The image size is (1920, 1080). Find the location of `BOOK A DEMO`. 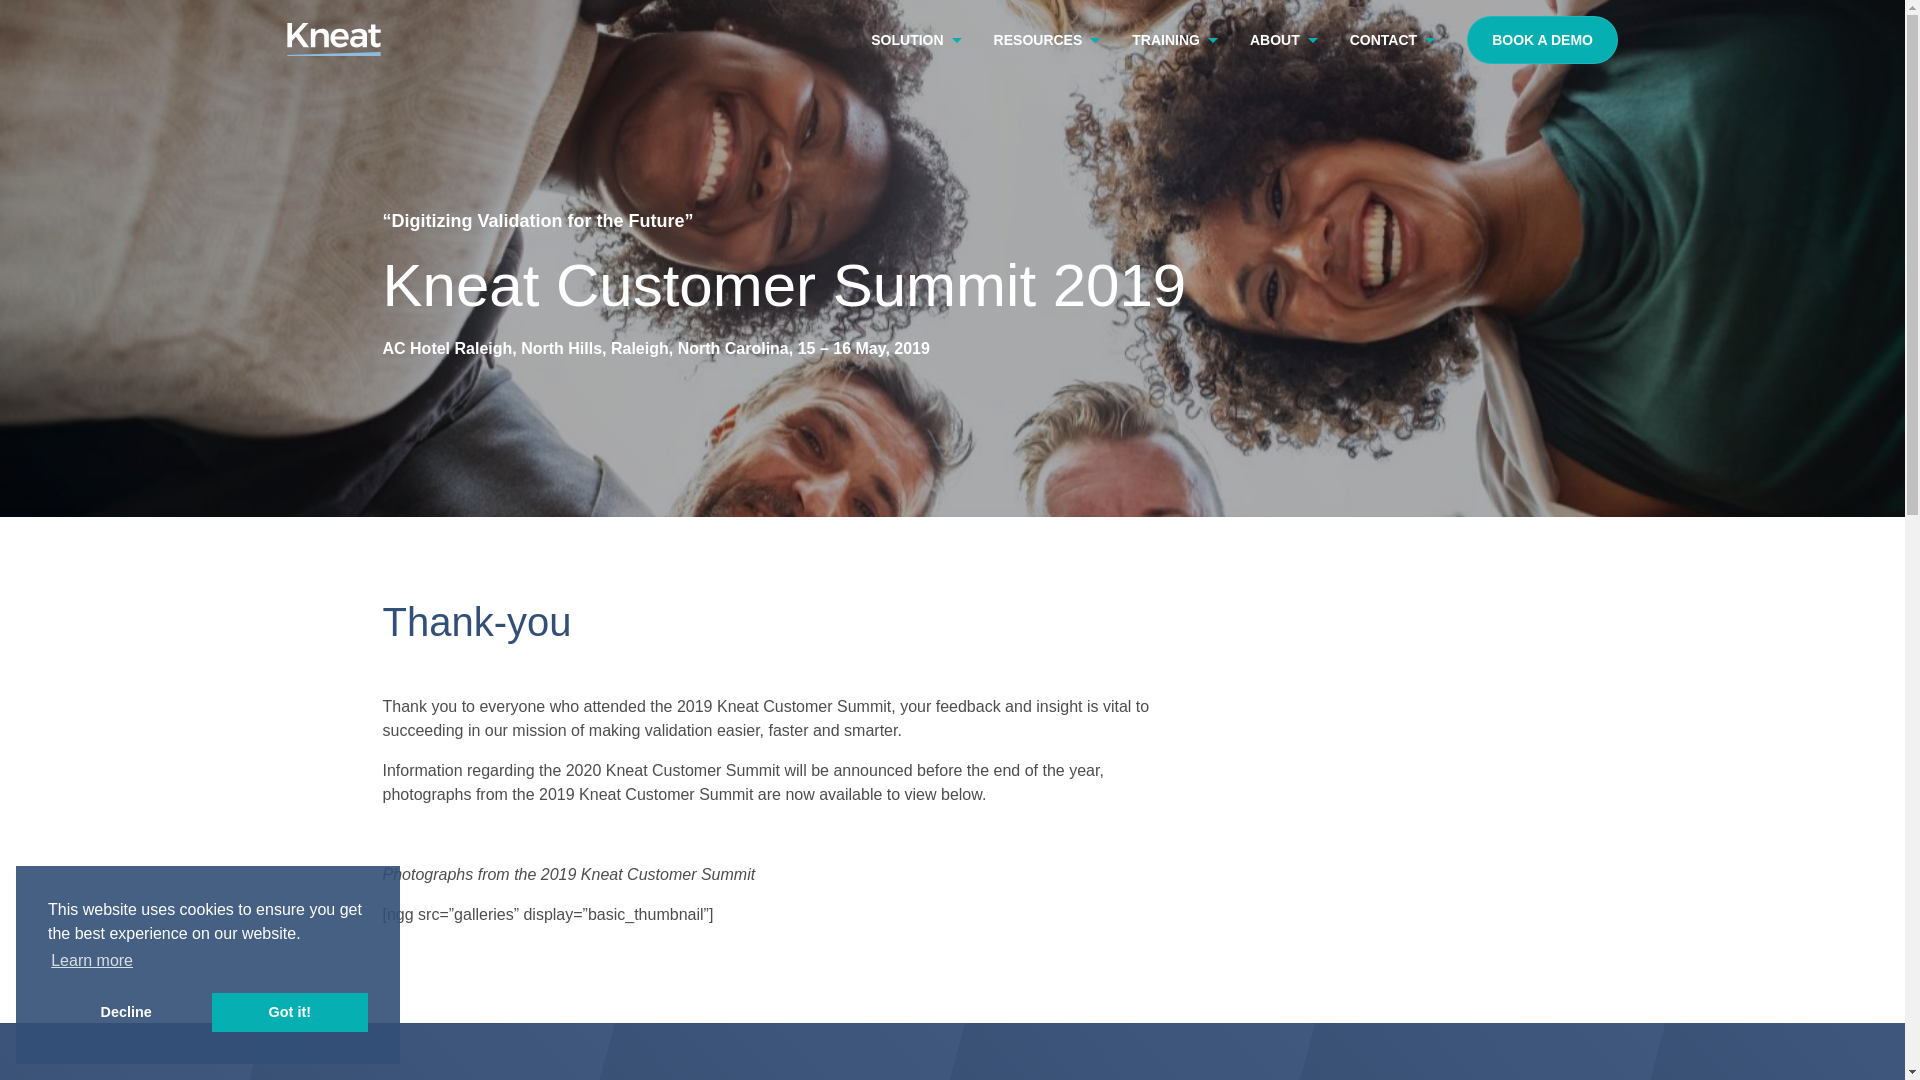

BOOK A DEMO is located at coordinates (1542, 40).